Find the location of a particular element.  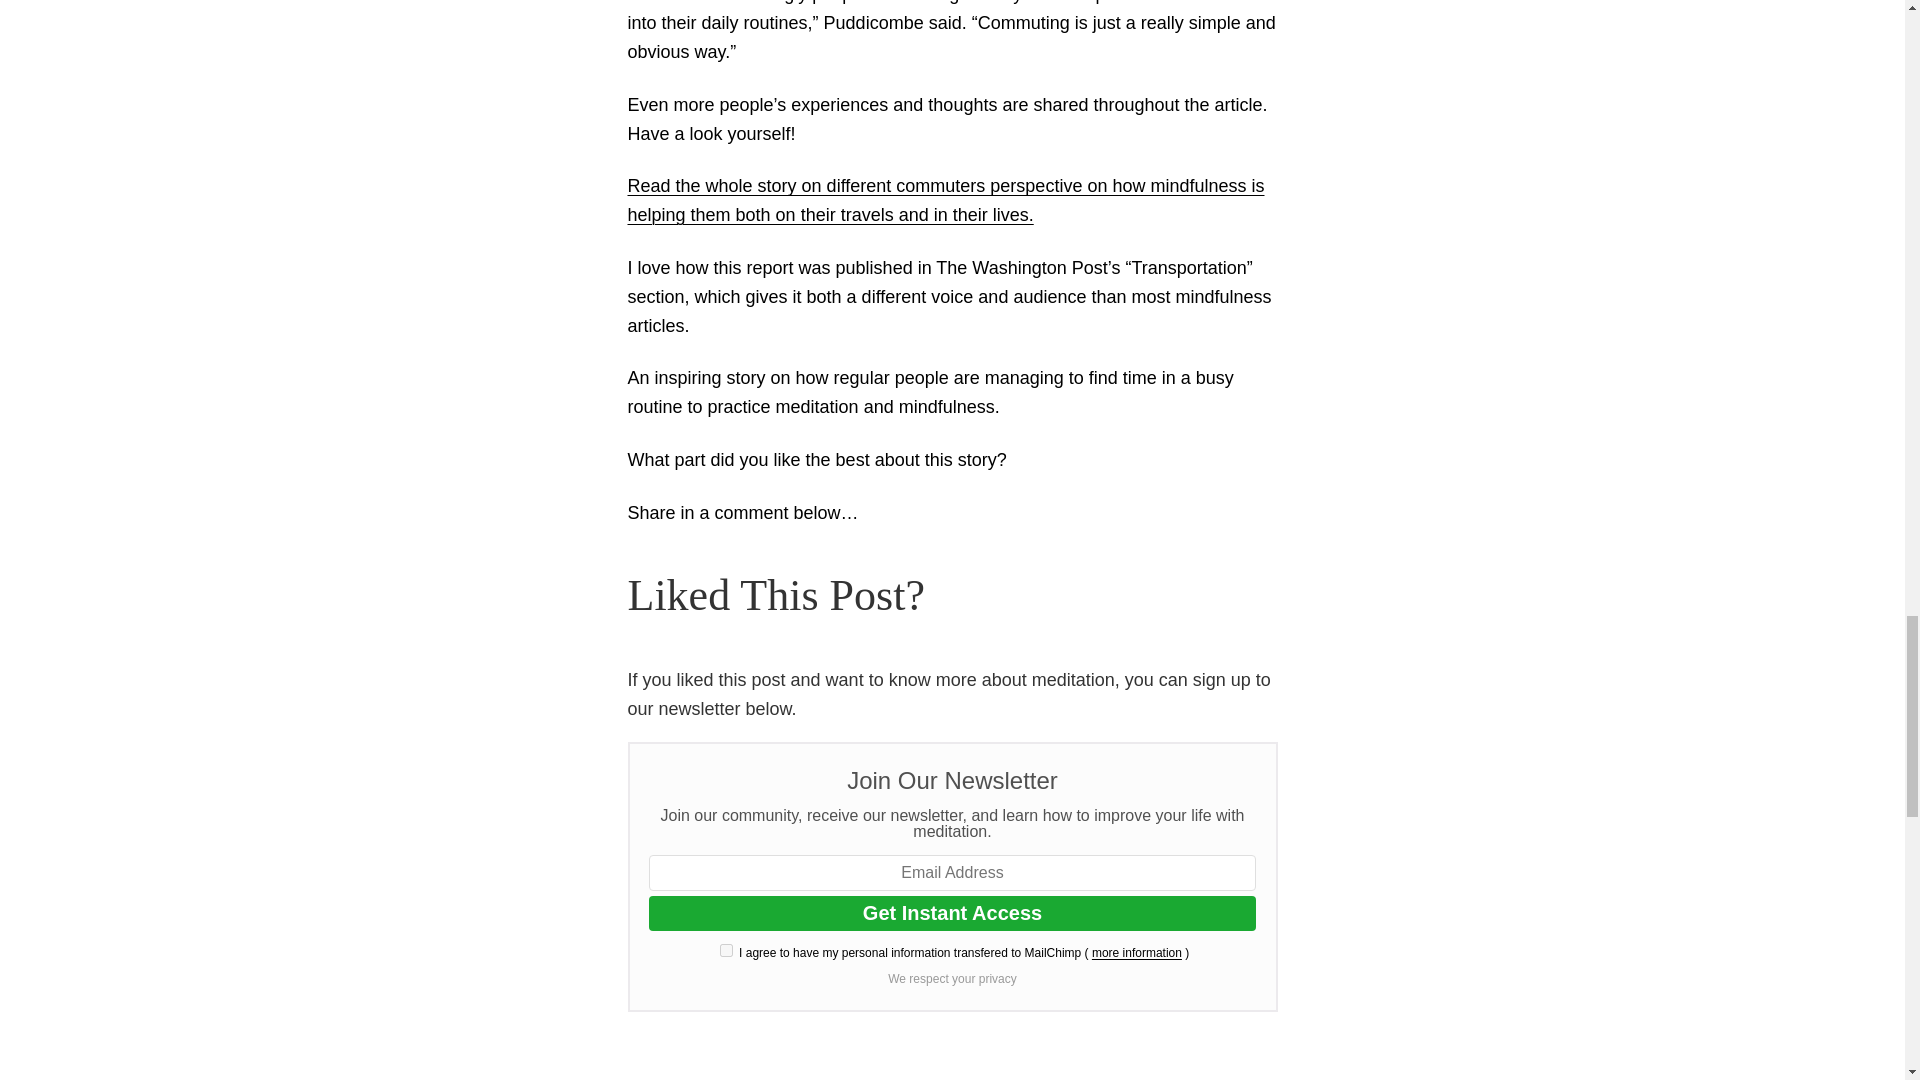

more information is located at coordinates (1137, 953).